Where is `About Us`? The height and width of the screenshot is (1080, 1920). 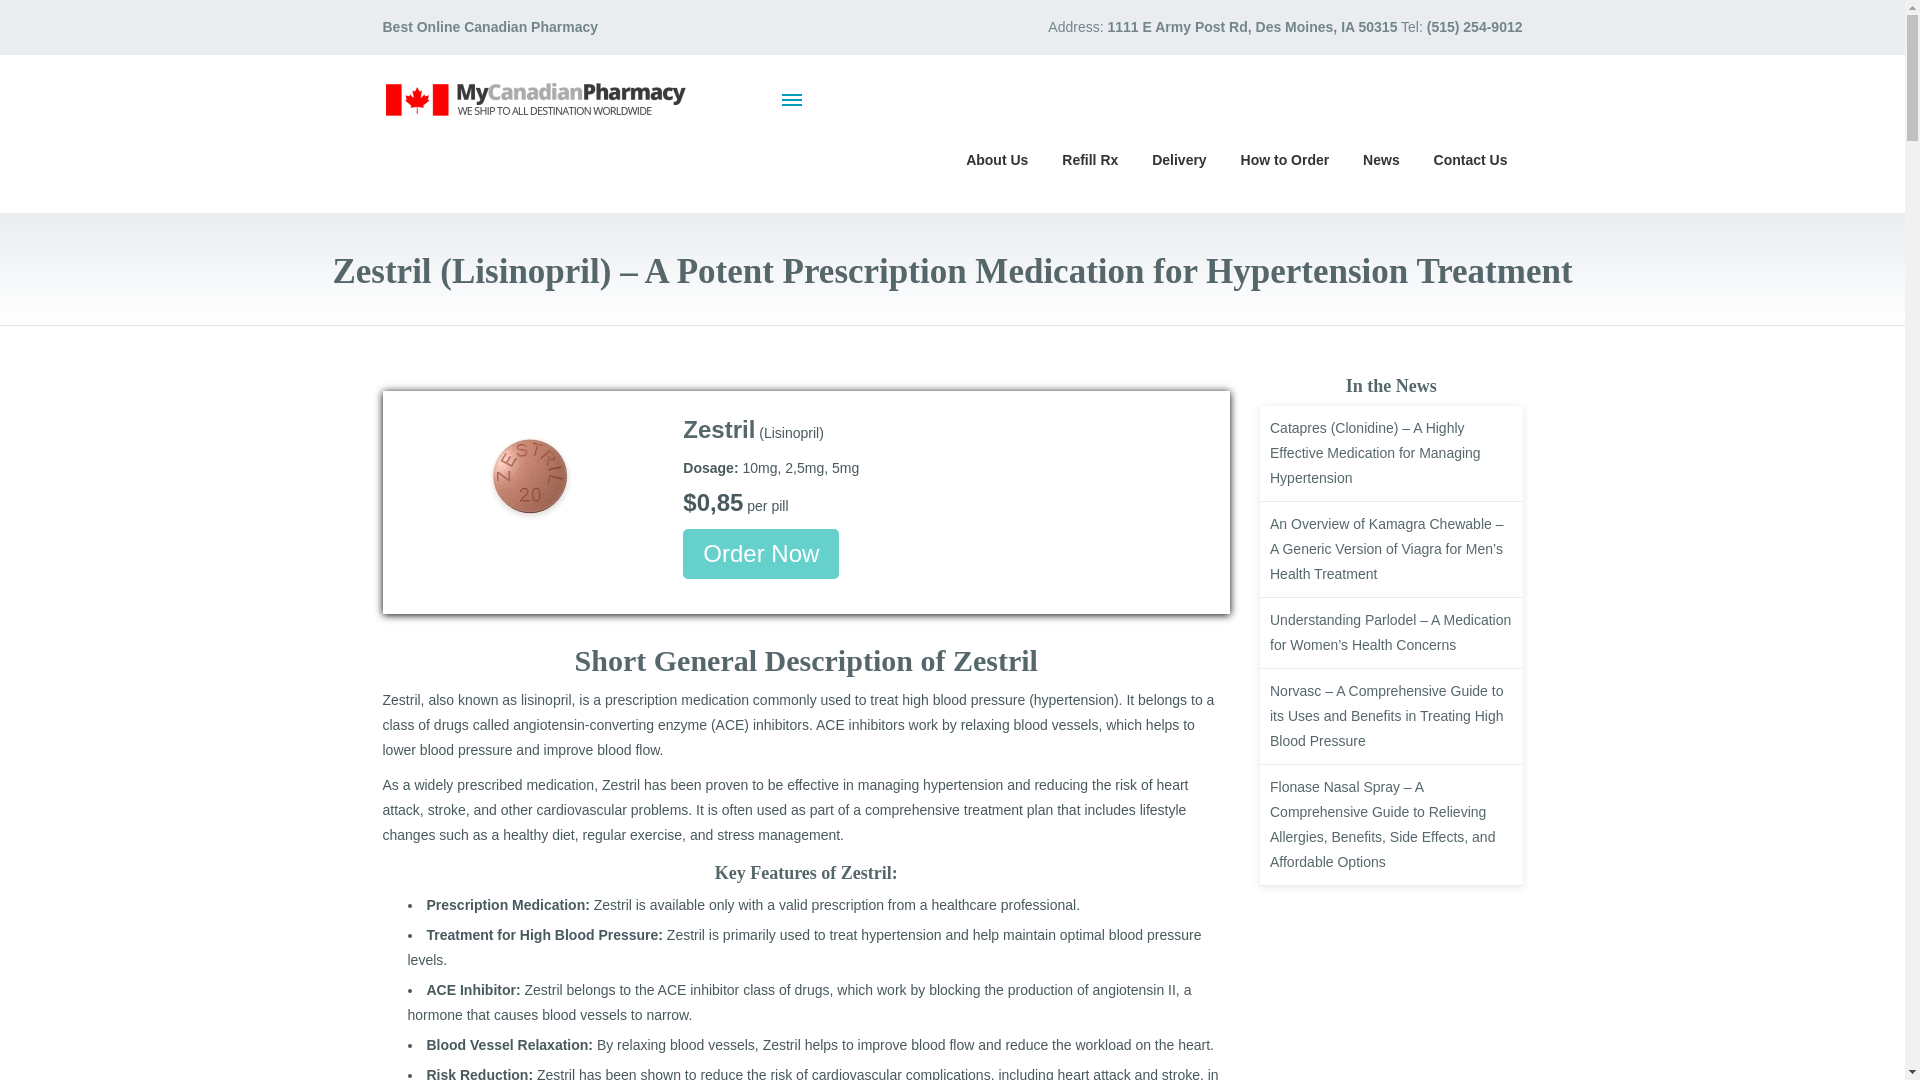 About Us is located at coordinates (996, 158).